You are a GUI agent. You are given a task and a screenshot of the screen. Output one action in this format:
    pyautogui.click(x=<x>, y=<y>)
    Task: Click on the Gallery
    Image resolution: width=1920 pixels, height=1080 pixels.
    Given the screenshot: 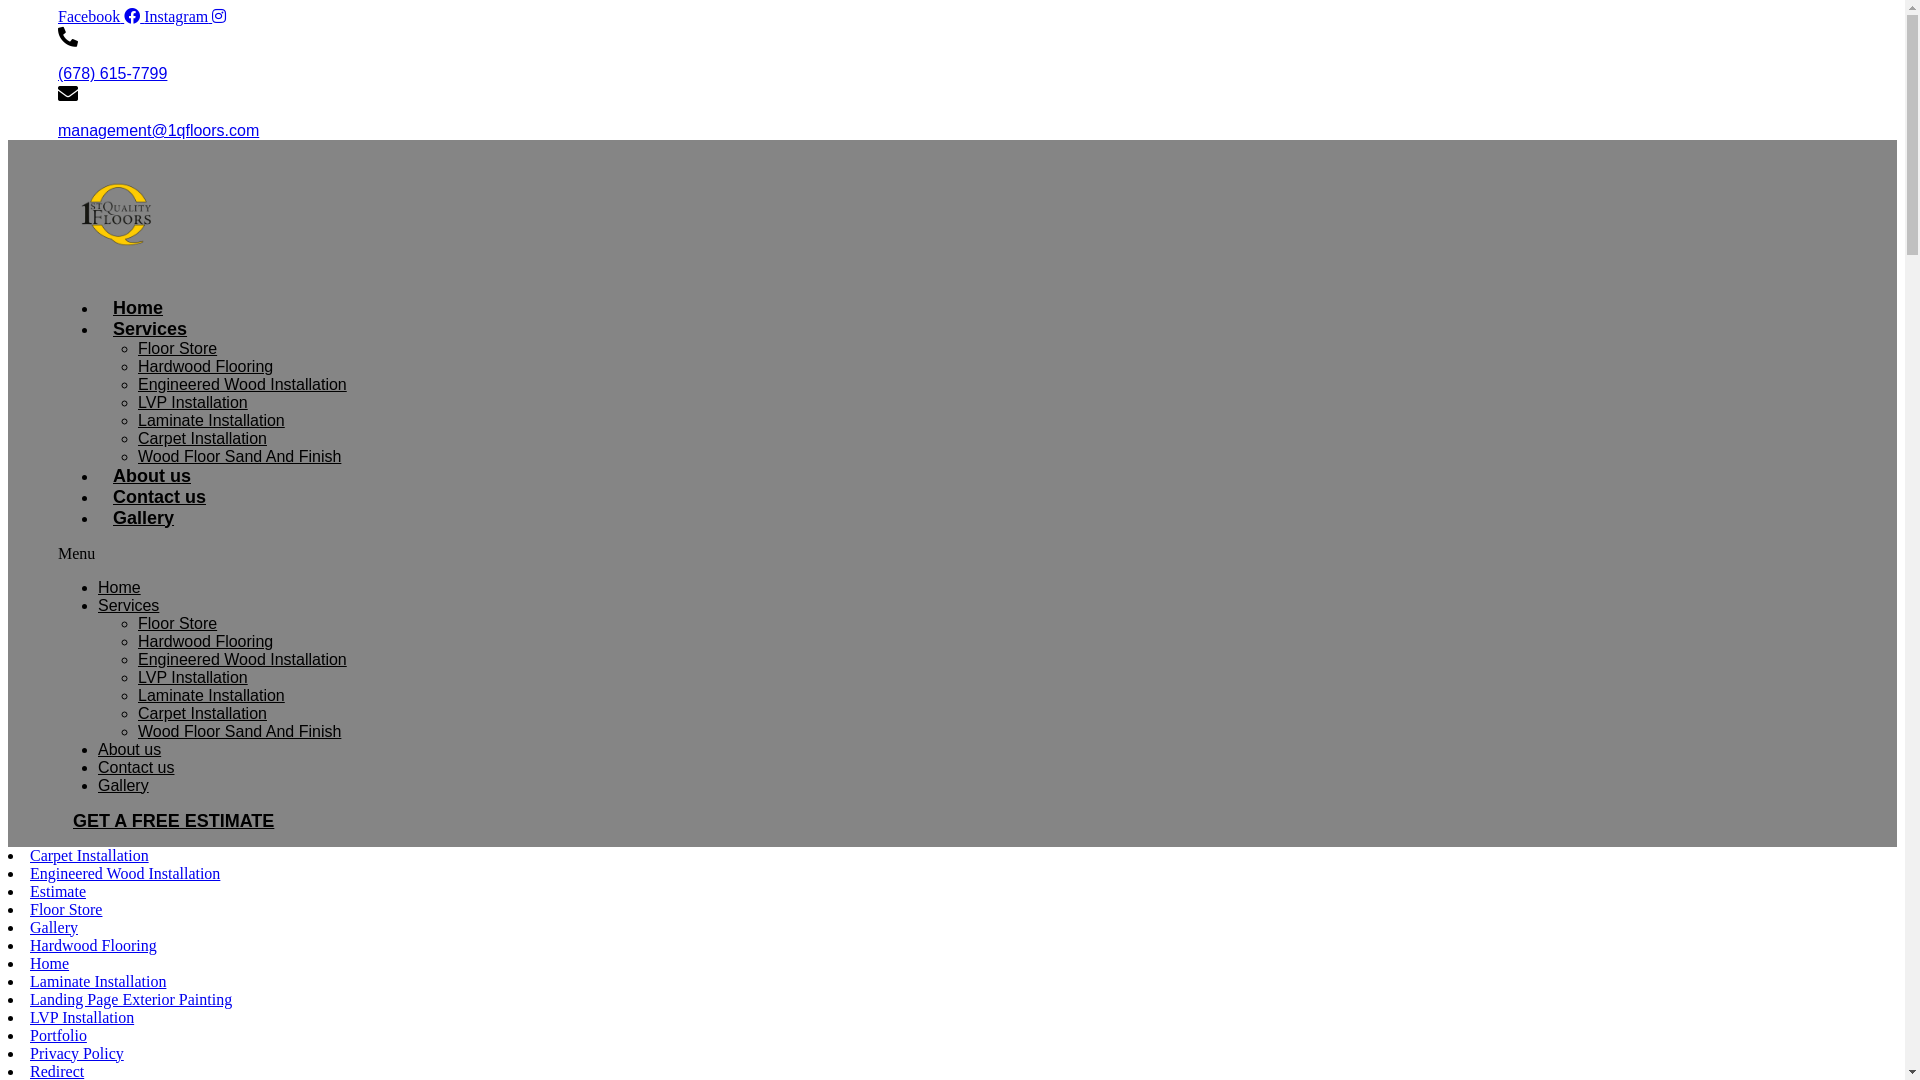 What is the action you would take?
    pyautogui.click(x=144, y=517)
    